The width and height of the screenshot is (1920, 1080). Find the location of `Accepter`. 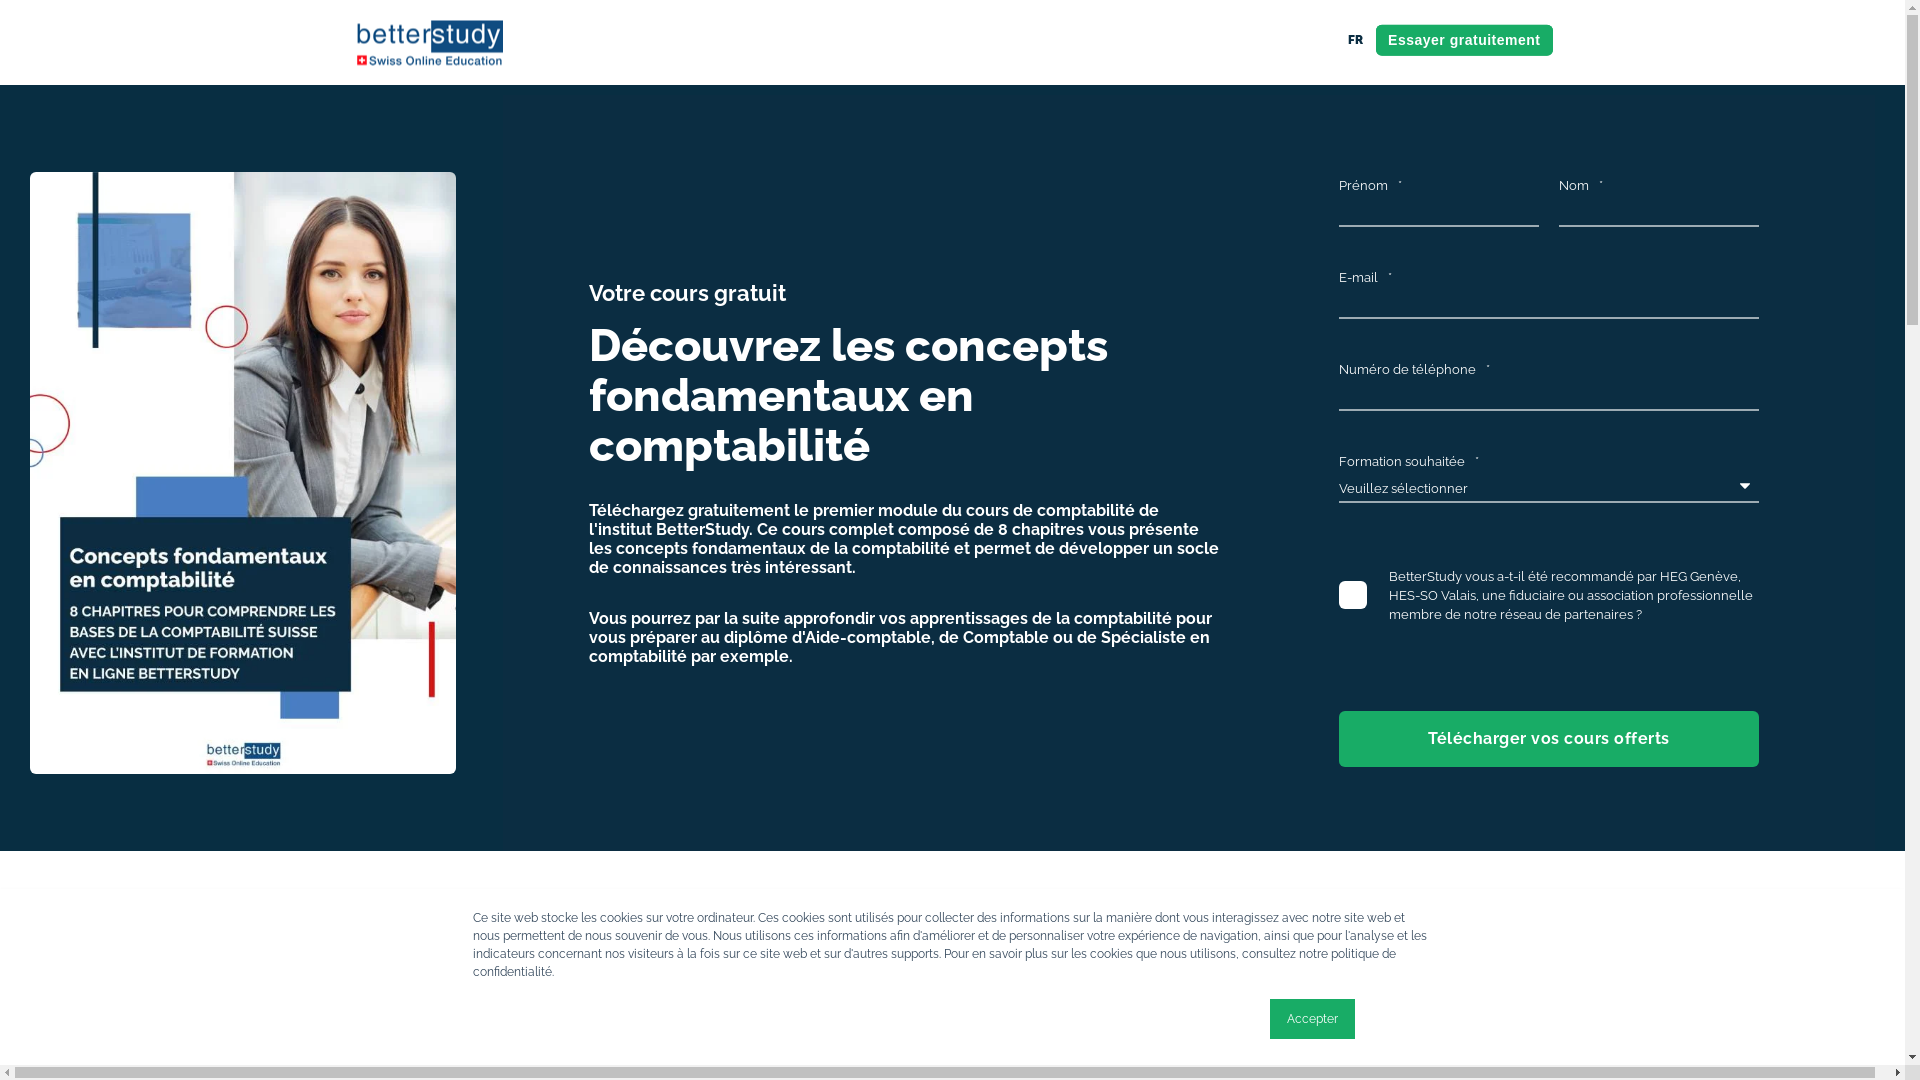

Accepter is located at coordinates (1312, 1019).